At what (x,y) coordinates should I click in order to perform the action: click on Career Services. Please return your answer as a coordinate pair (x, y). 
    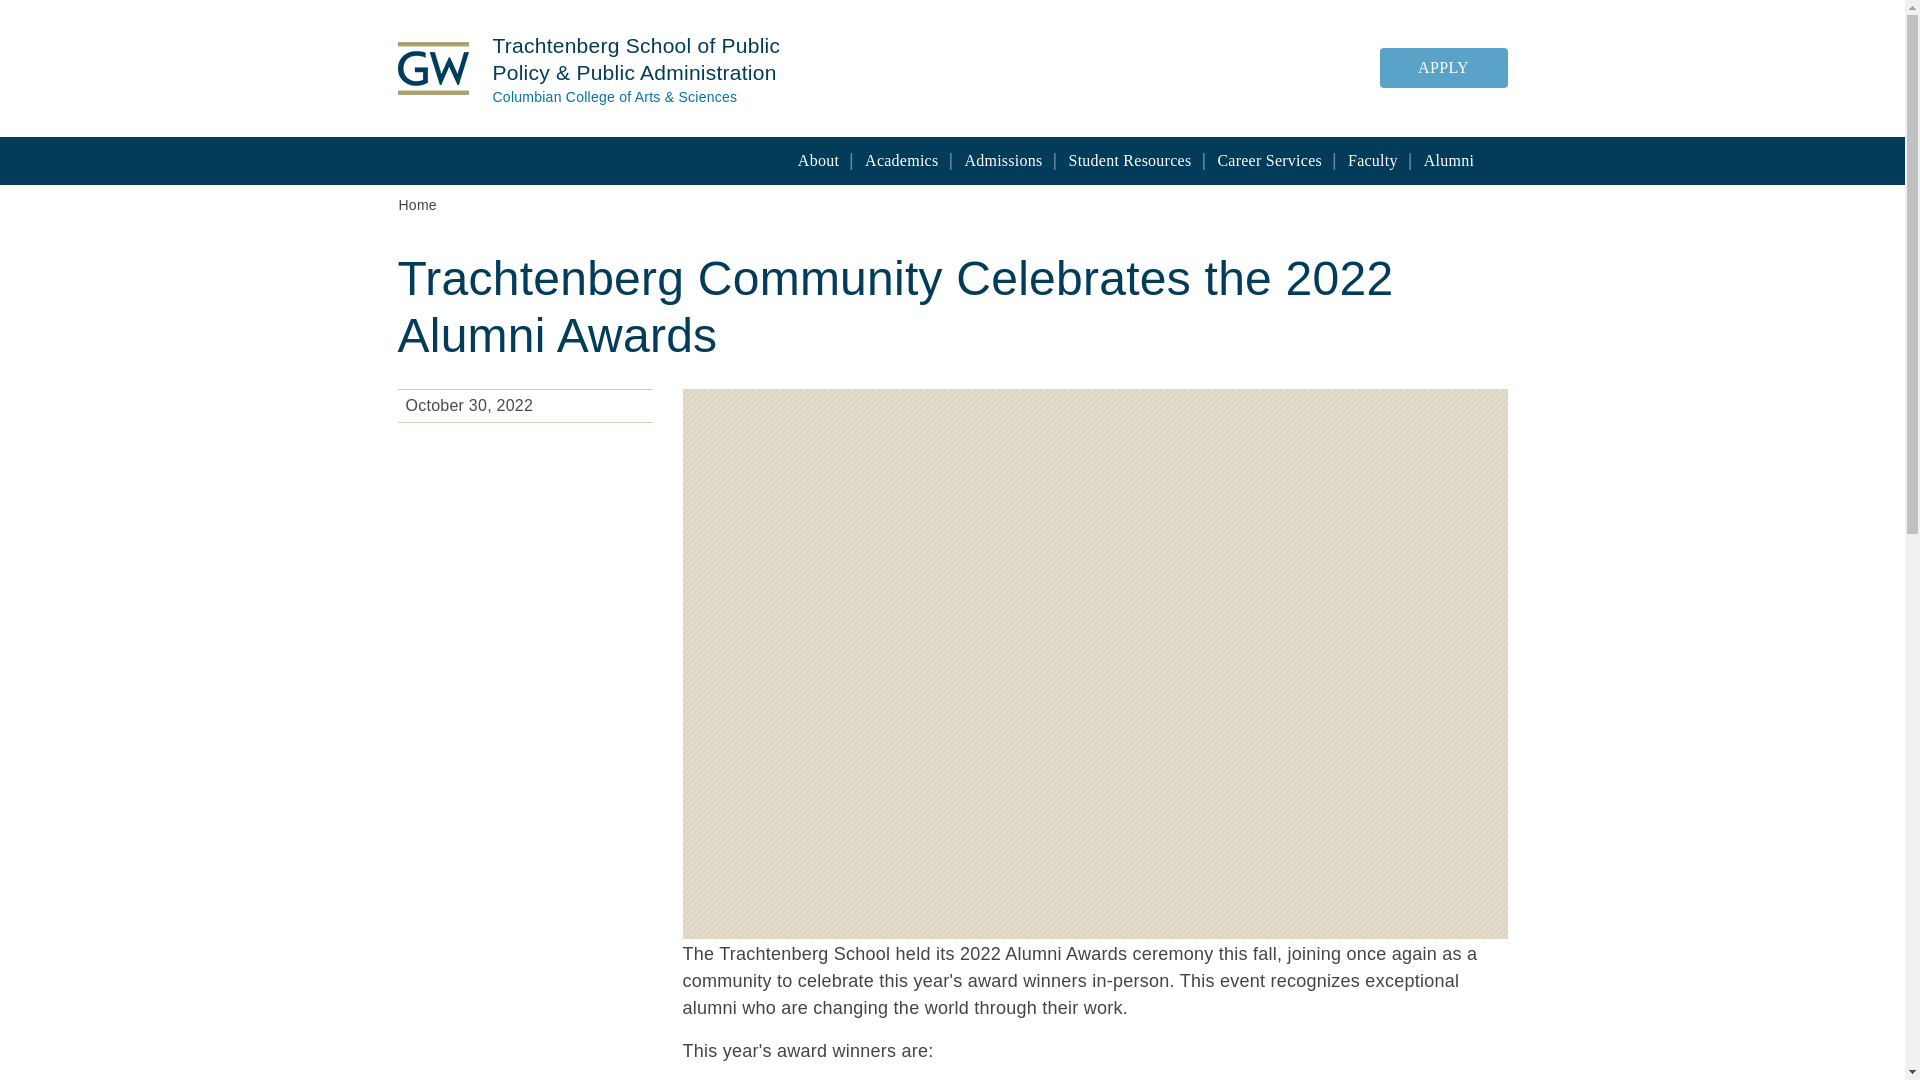
    Looking at the image, I should click on (1270, 160).